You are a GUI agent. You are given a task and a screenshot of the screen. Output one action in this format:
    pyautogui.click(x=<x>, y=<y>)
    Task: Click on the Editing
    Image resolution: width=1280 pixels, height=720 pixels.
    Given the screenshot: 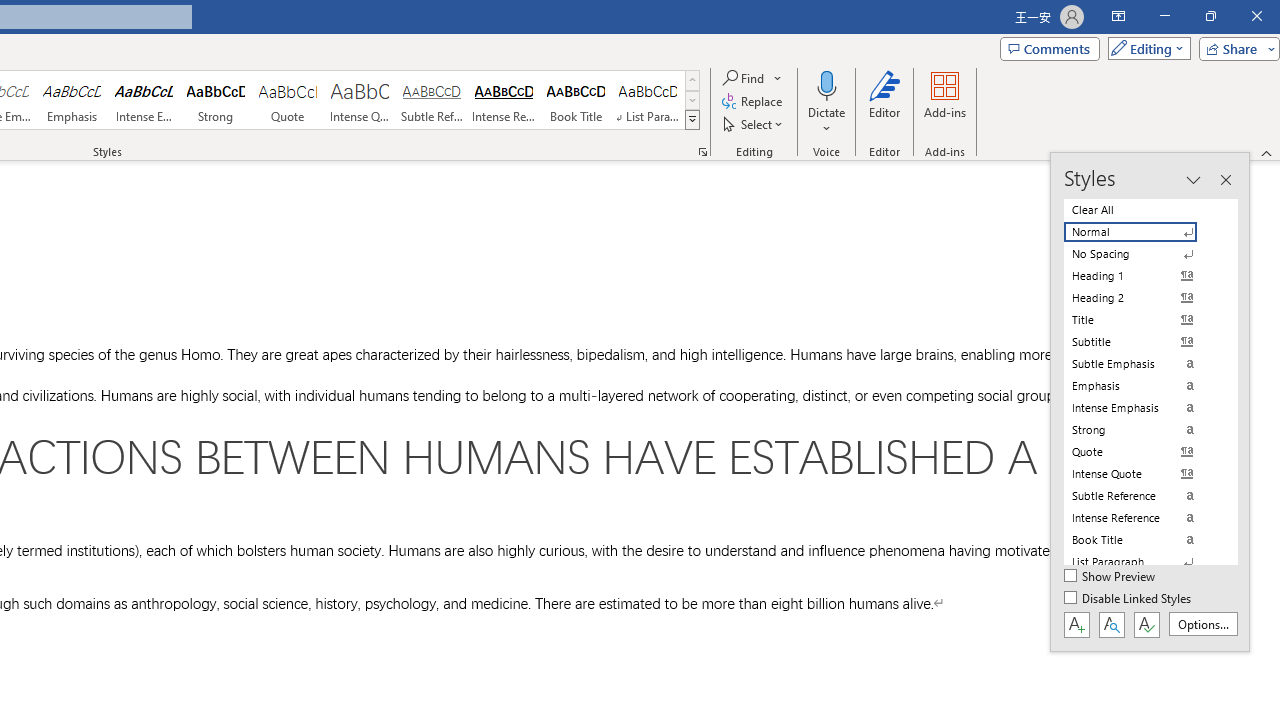 What is the action you would take?
    pyautogui.click(x=1144, y=48)
    